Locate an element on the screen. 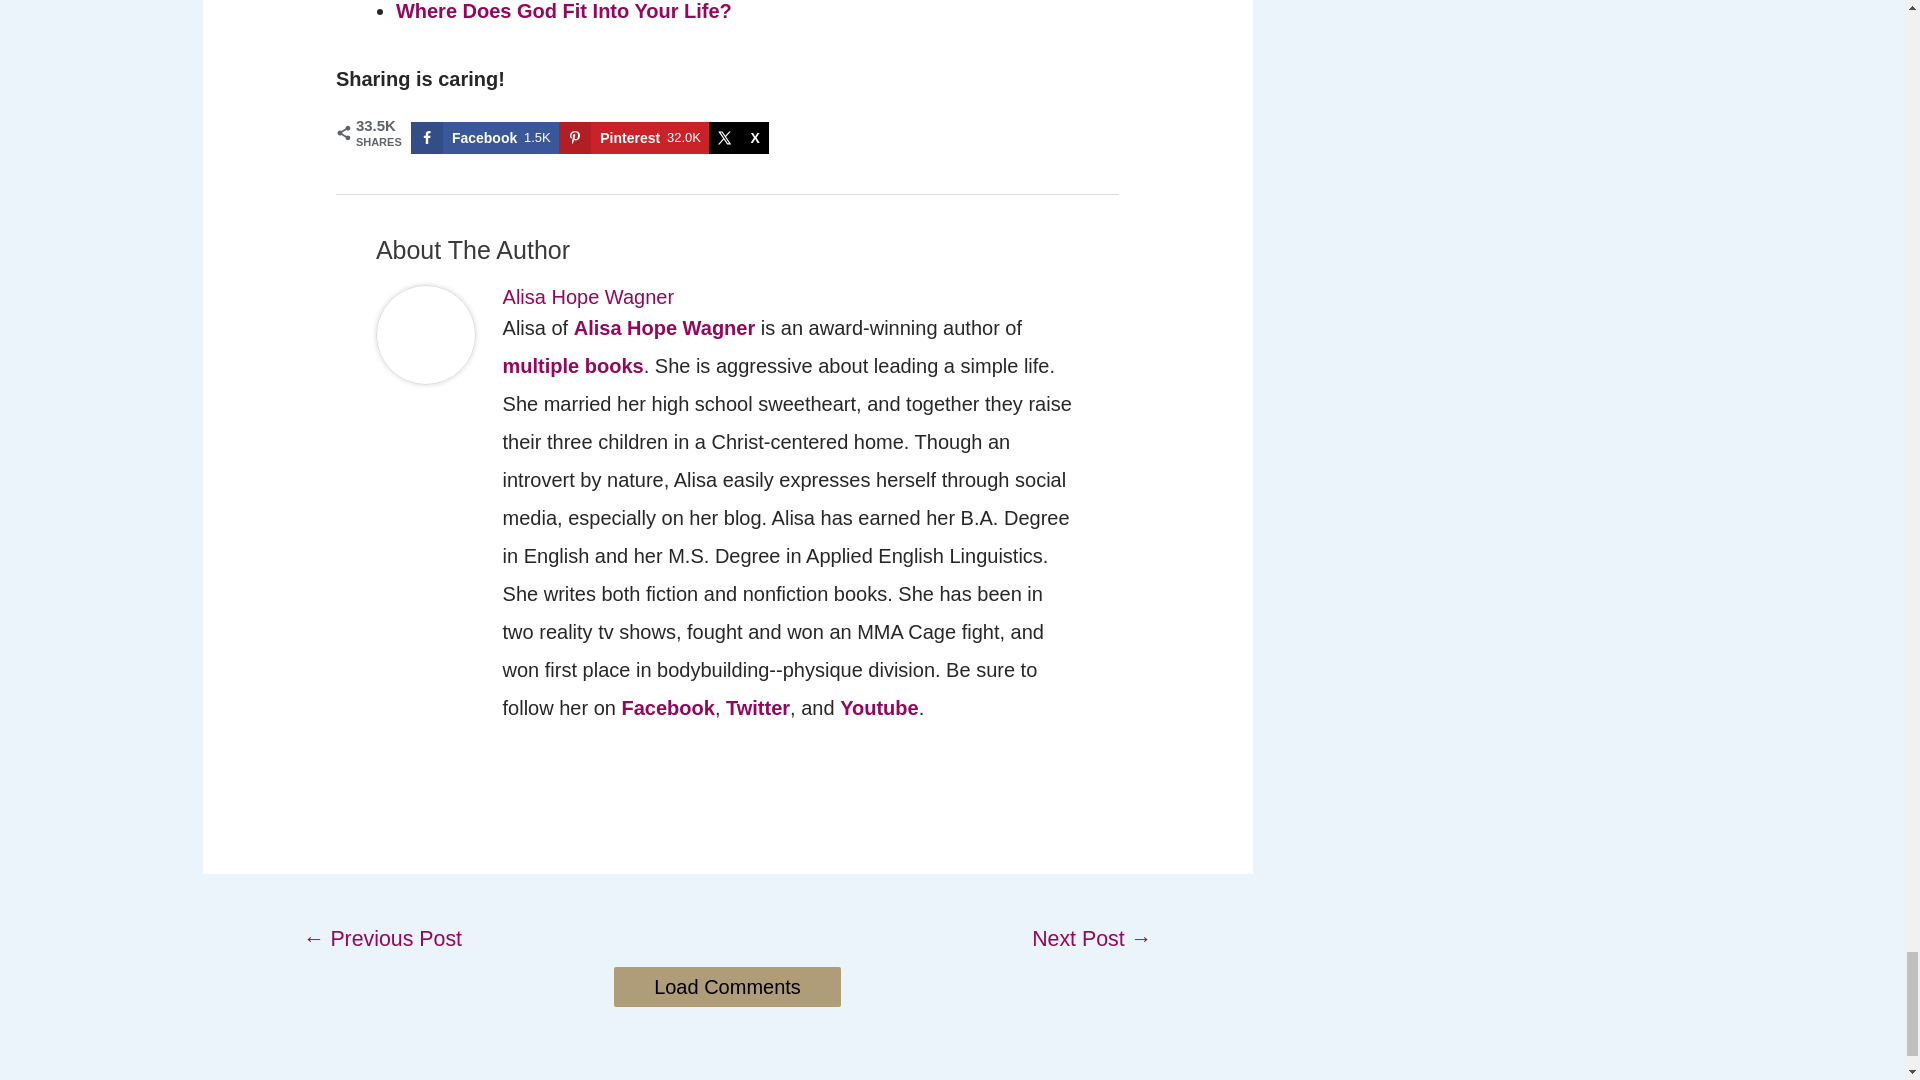 The width and height of the screenshot is (1920, 1080). Share on X is located at coordinates (738, 138).